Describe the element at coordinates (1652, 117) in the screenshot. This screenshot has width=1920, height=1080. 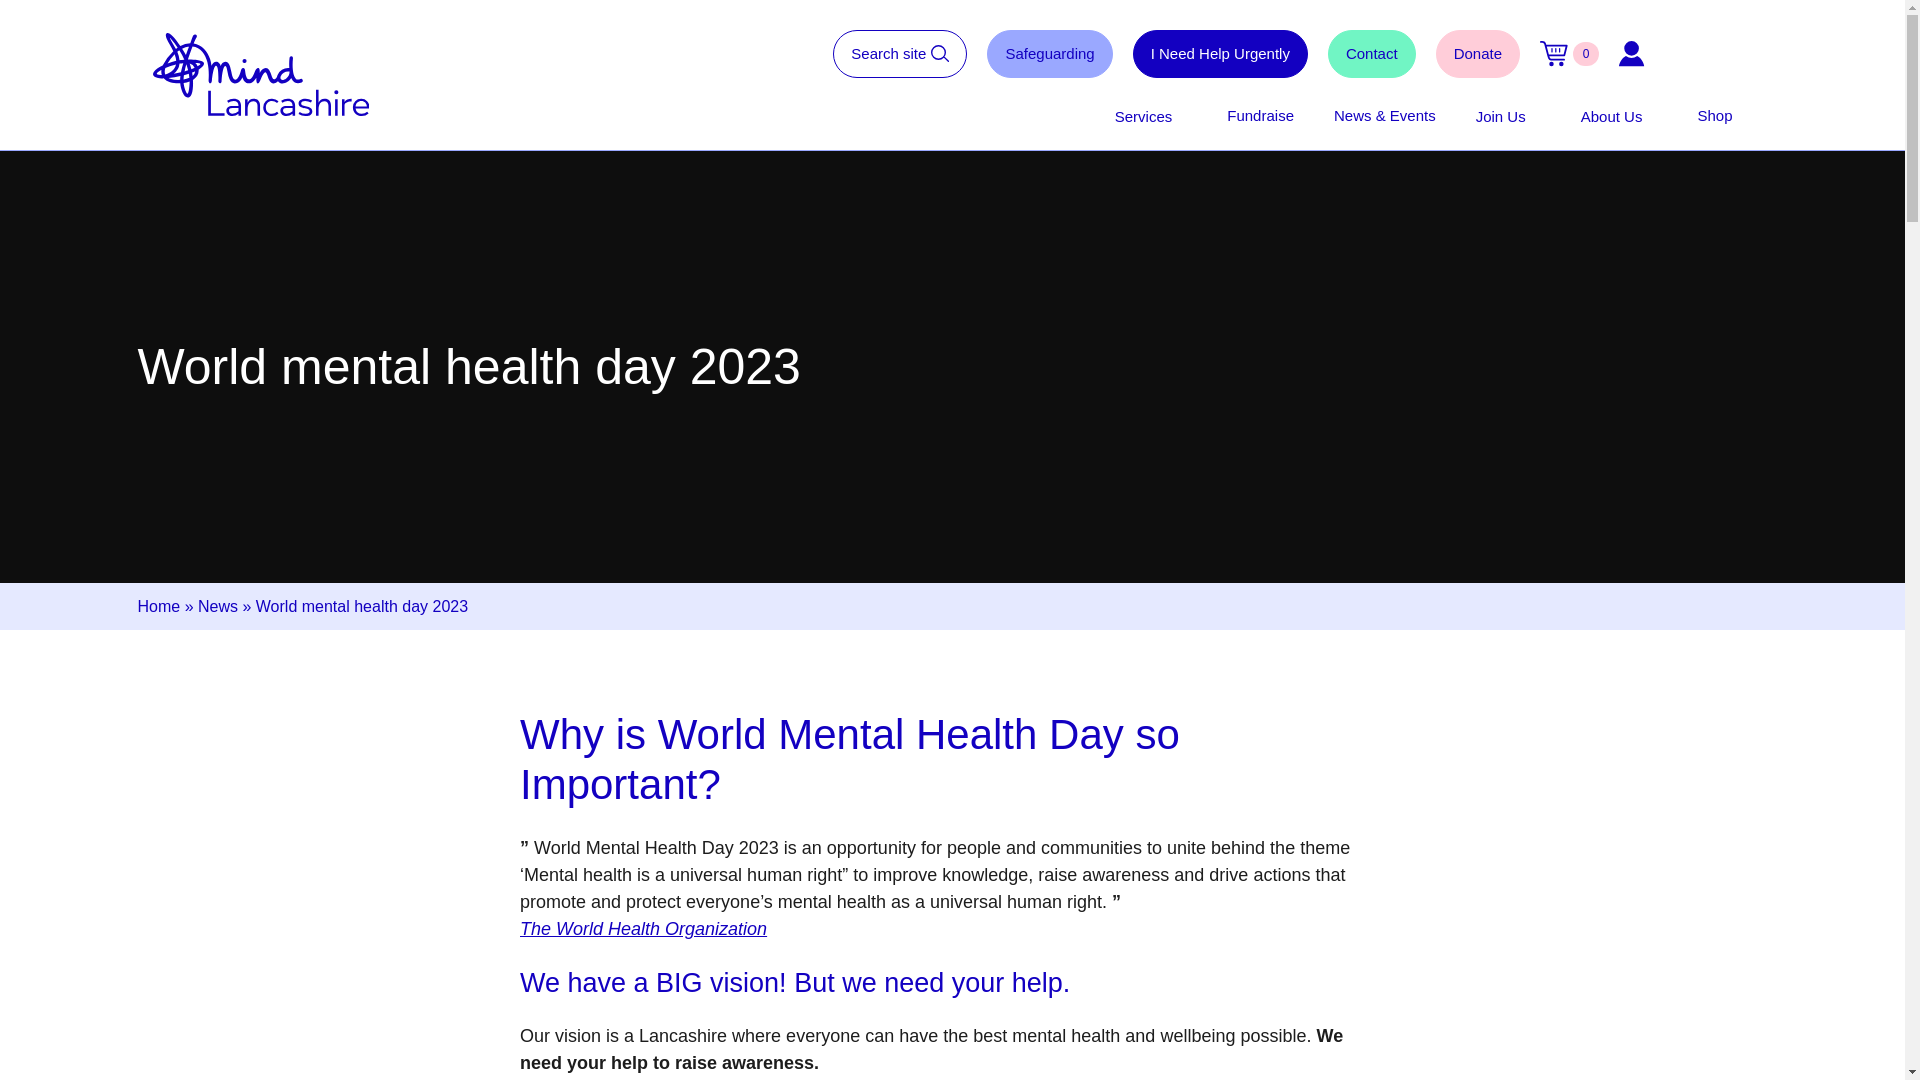
I see `Open menu` at that location.